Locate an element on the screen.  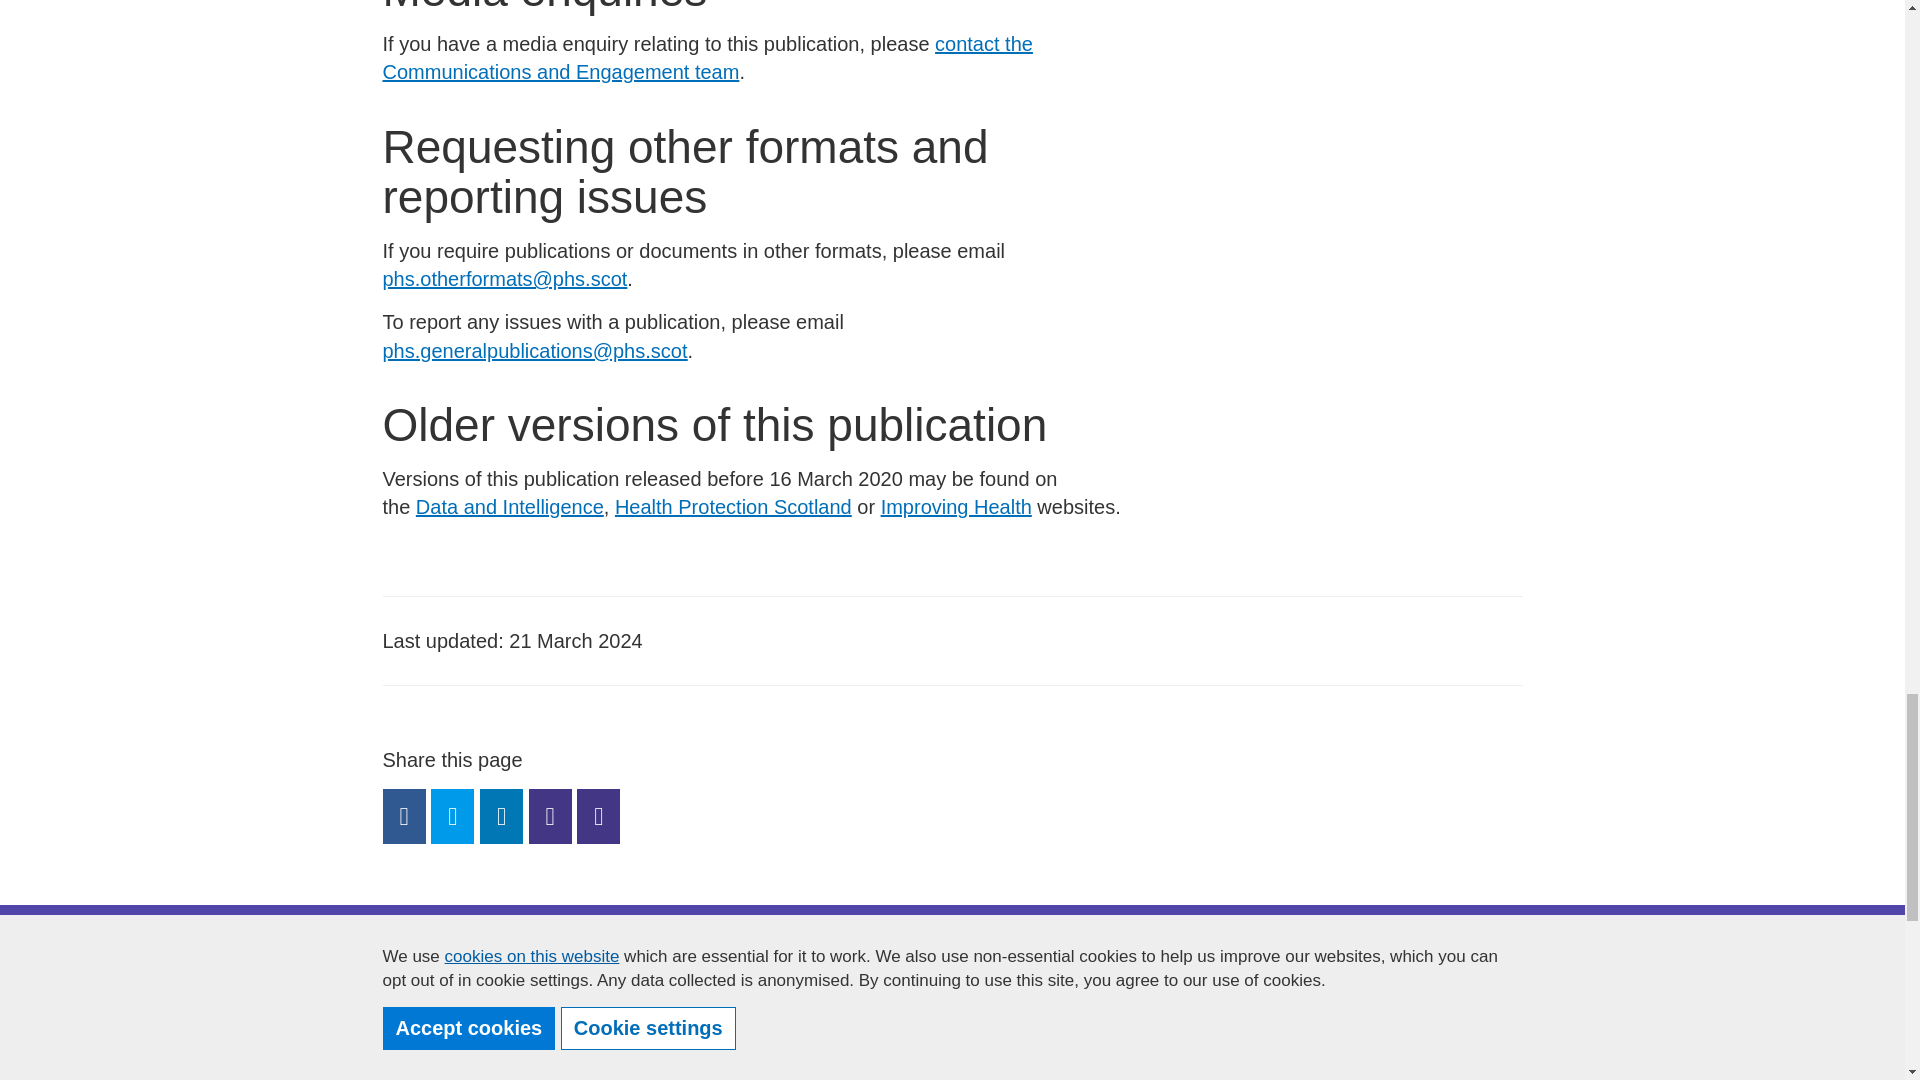
Yes, but is located at coordinates (424, 1077).